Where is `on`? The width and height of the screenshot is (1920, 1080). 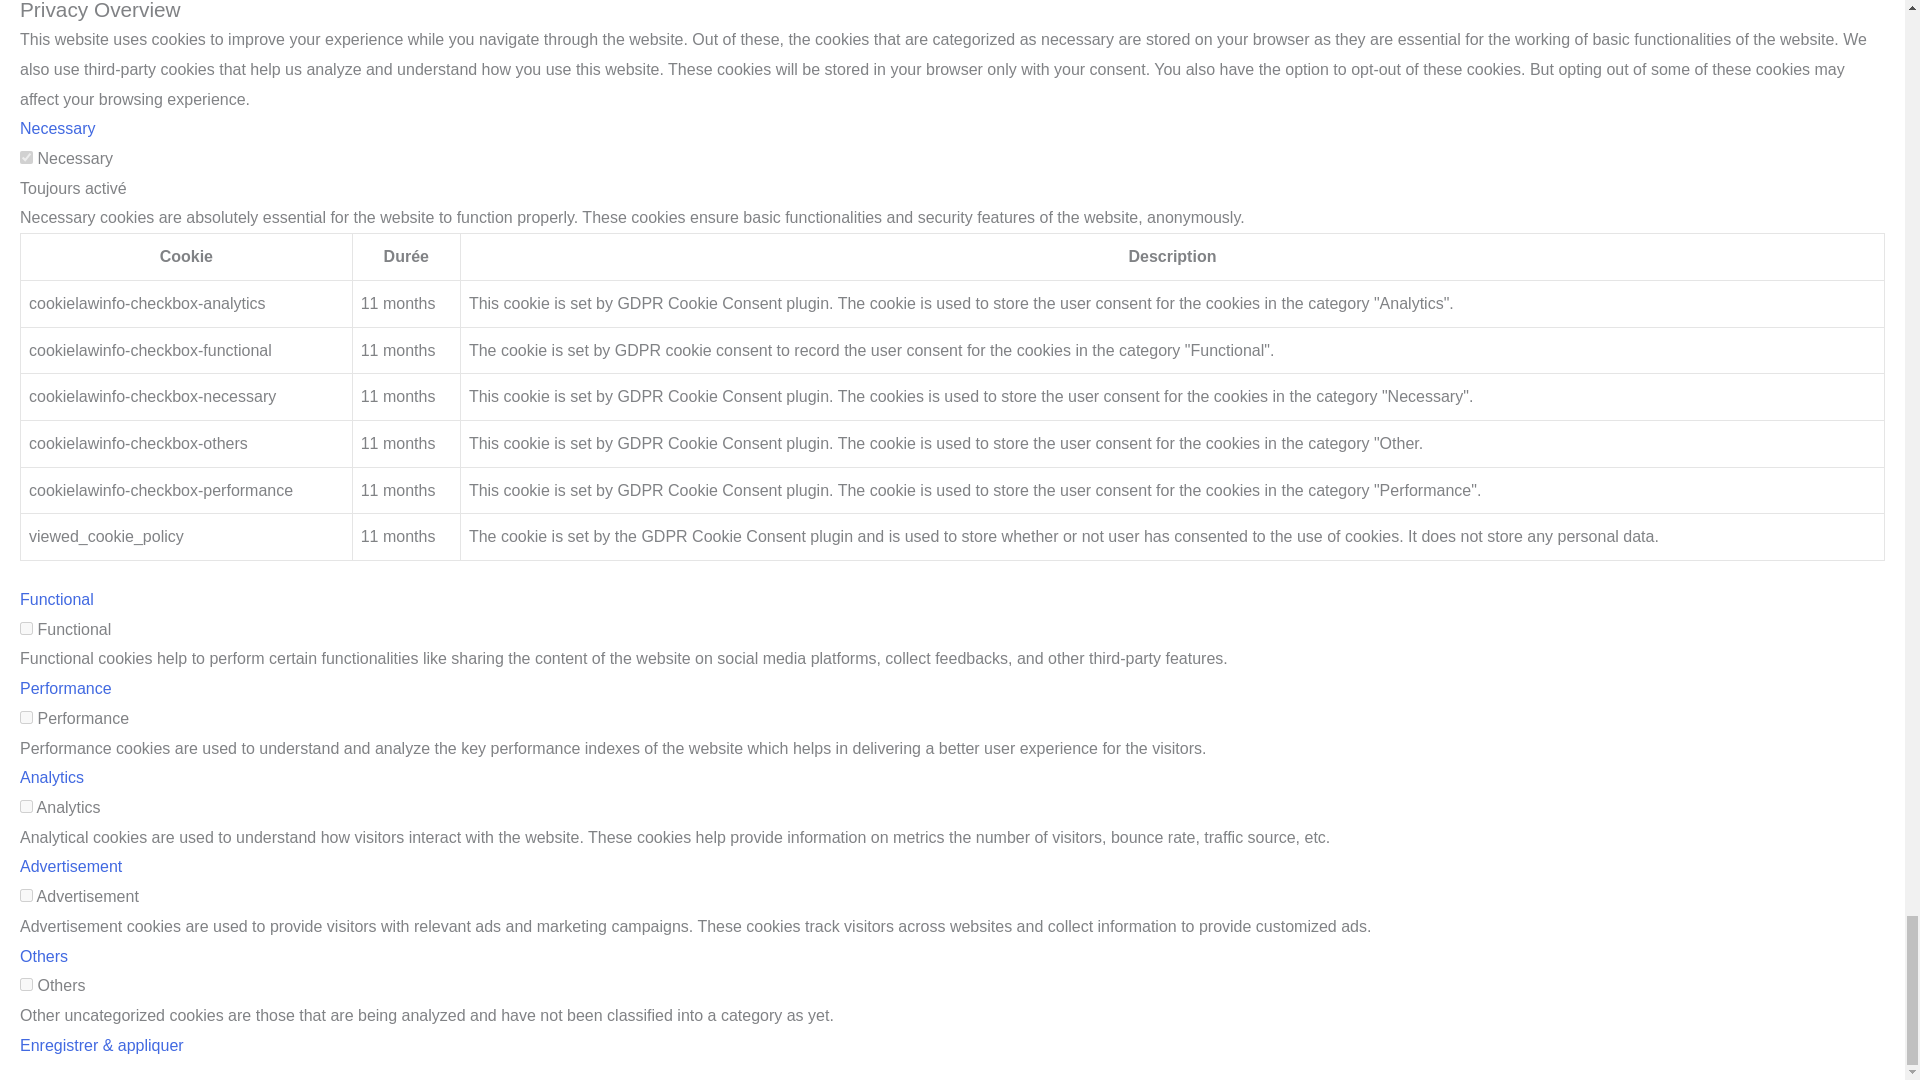 on is located at coordinates (26, 984).